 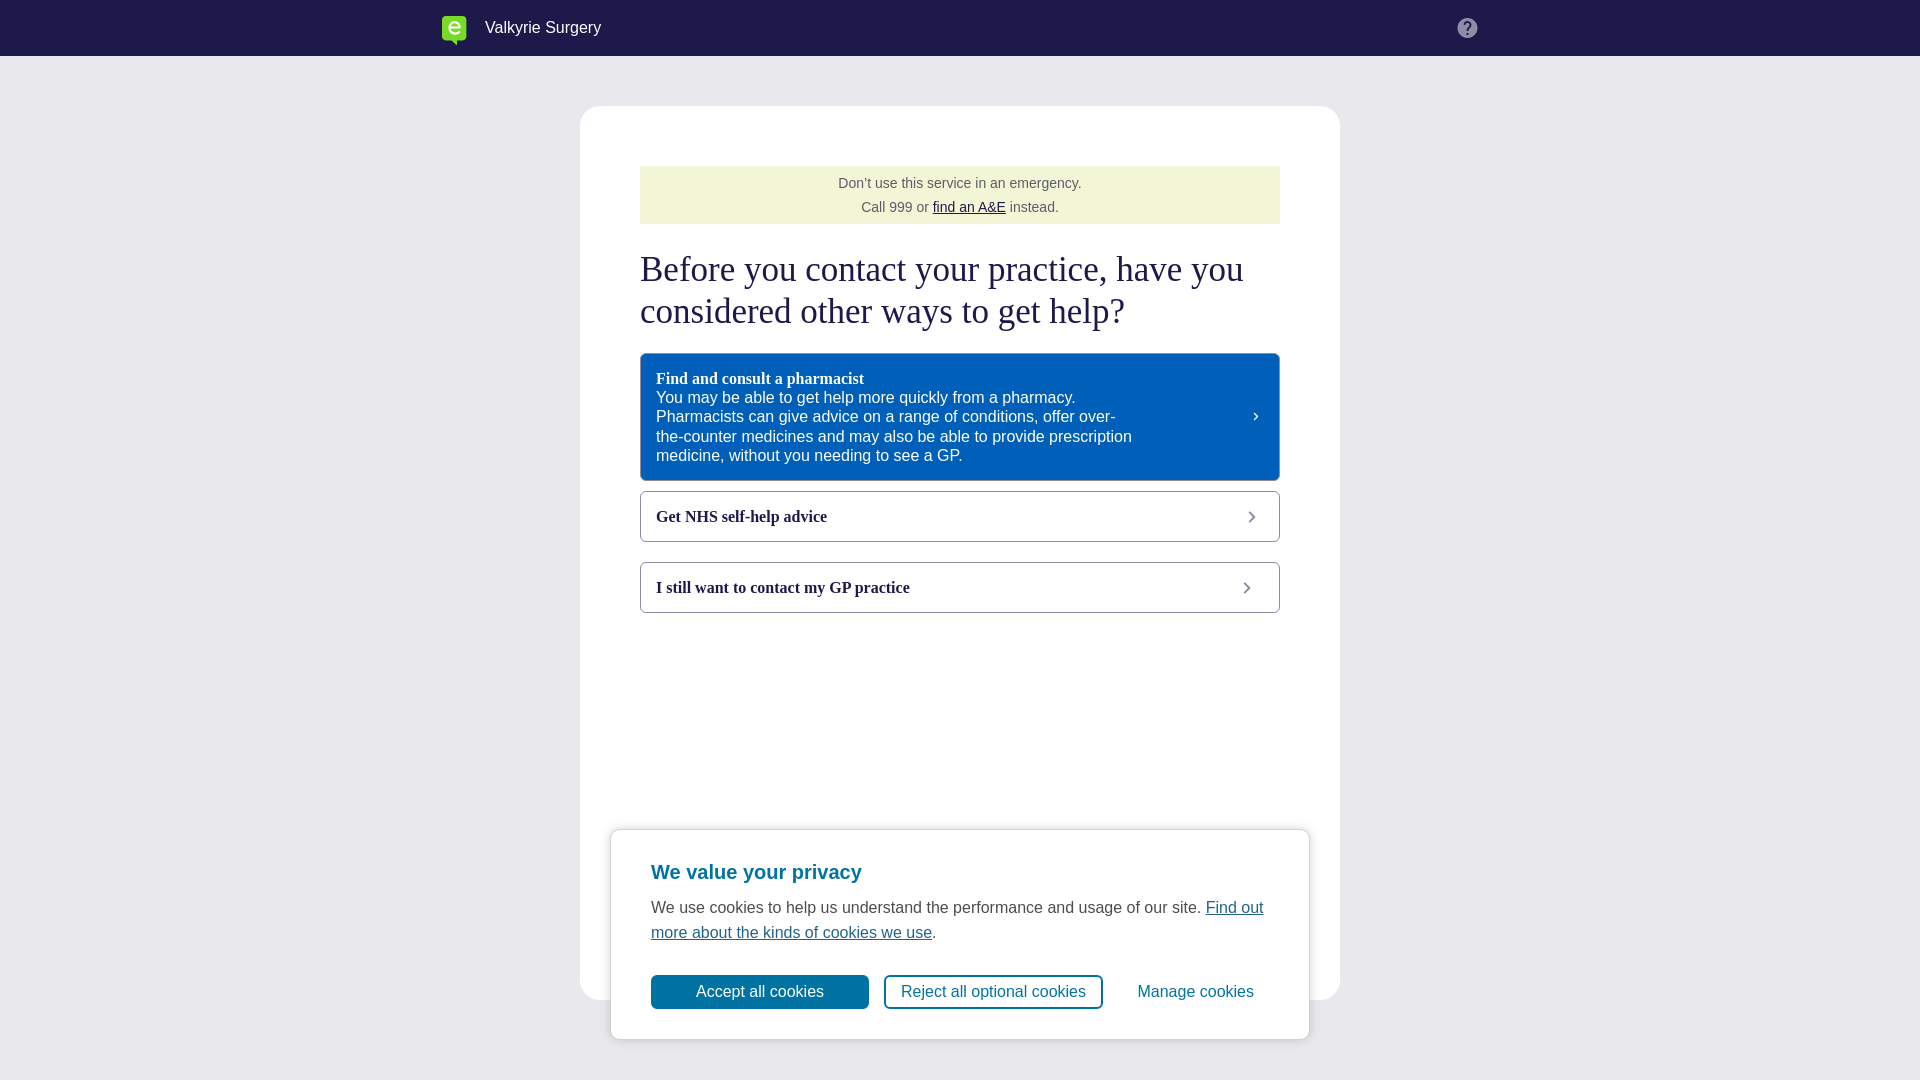 What do you see at coordinates (542, 28) in the screenshot?
I see `Valkyrie Surgery` at bounding box center [542, 28].